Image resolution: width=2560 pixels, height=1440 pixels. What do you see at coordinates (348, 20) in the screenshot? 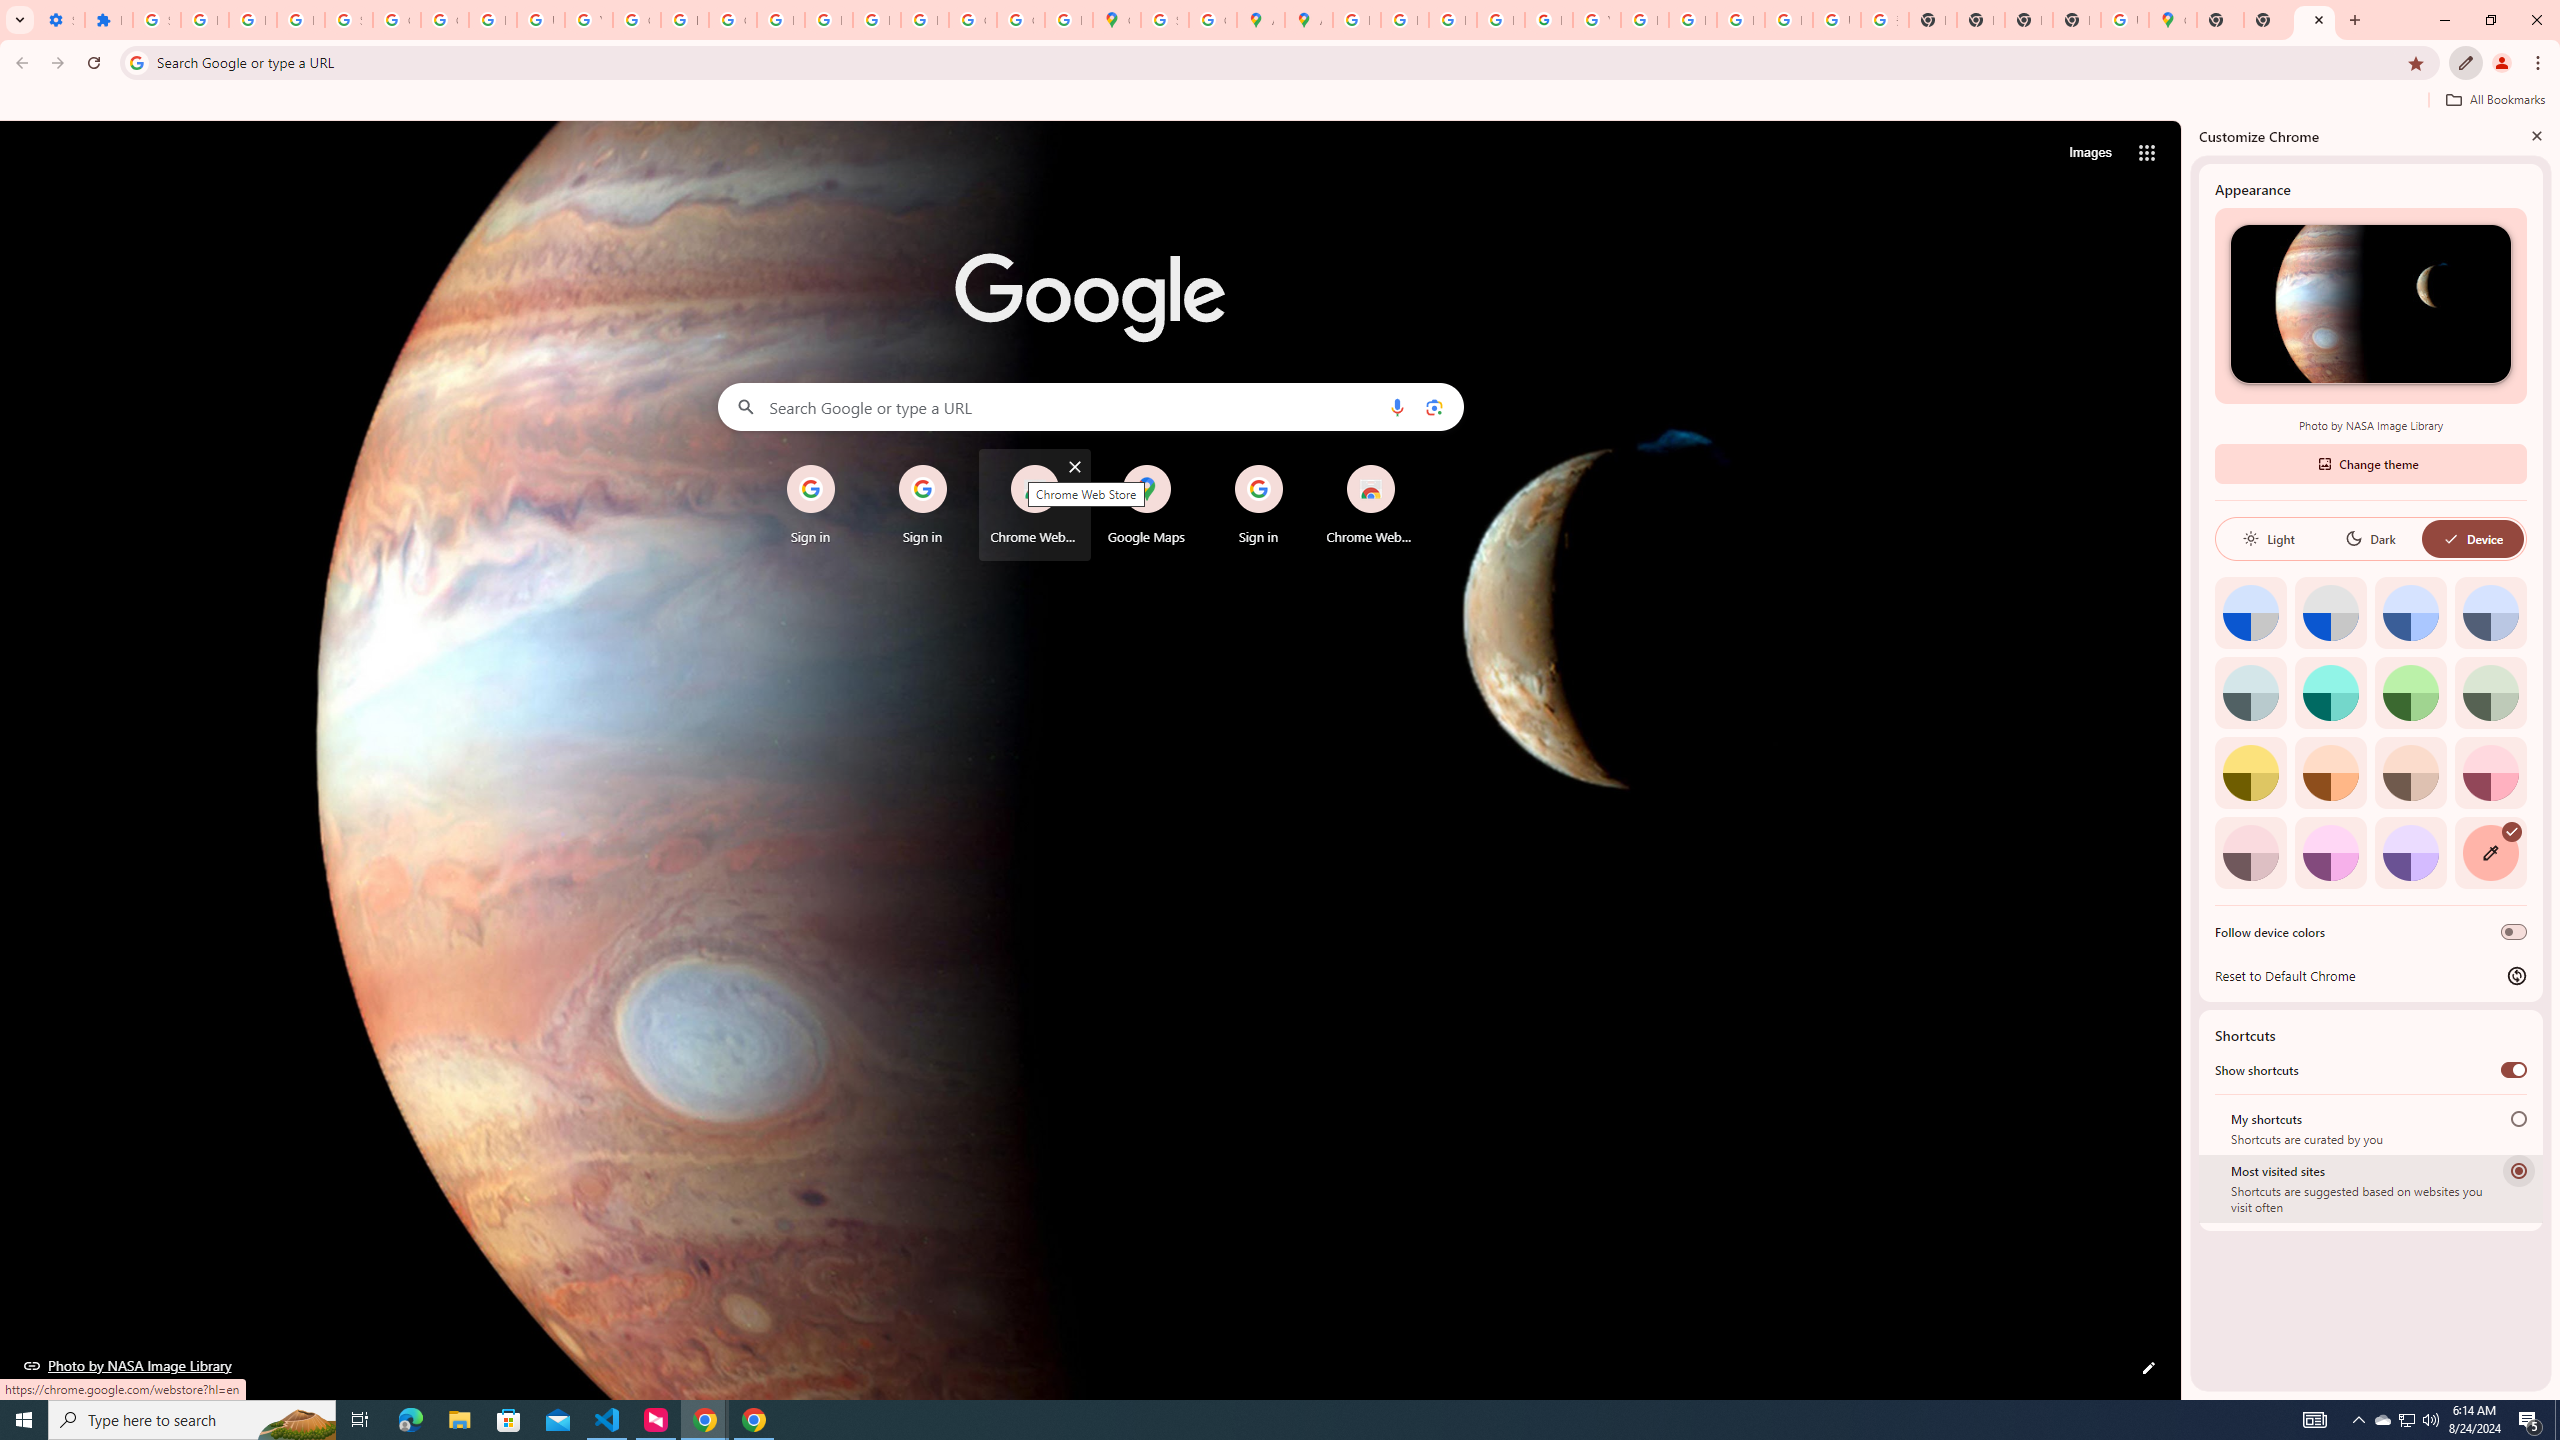
I see `Sign in - Google Accounts` at bounding box center [348, 20].